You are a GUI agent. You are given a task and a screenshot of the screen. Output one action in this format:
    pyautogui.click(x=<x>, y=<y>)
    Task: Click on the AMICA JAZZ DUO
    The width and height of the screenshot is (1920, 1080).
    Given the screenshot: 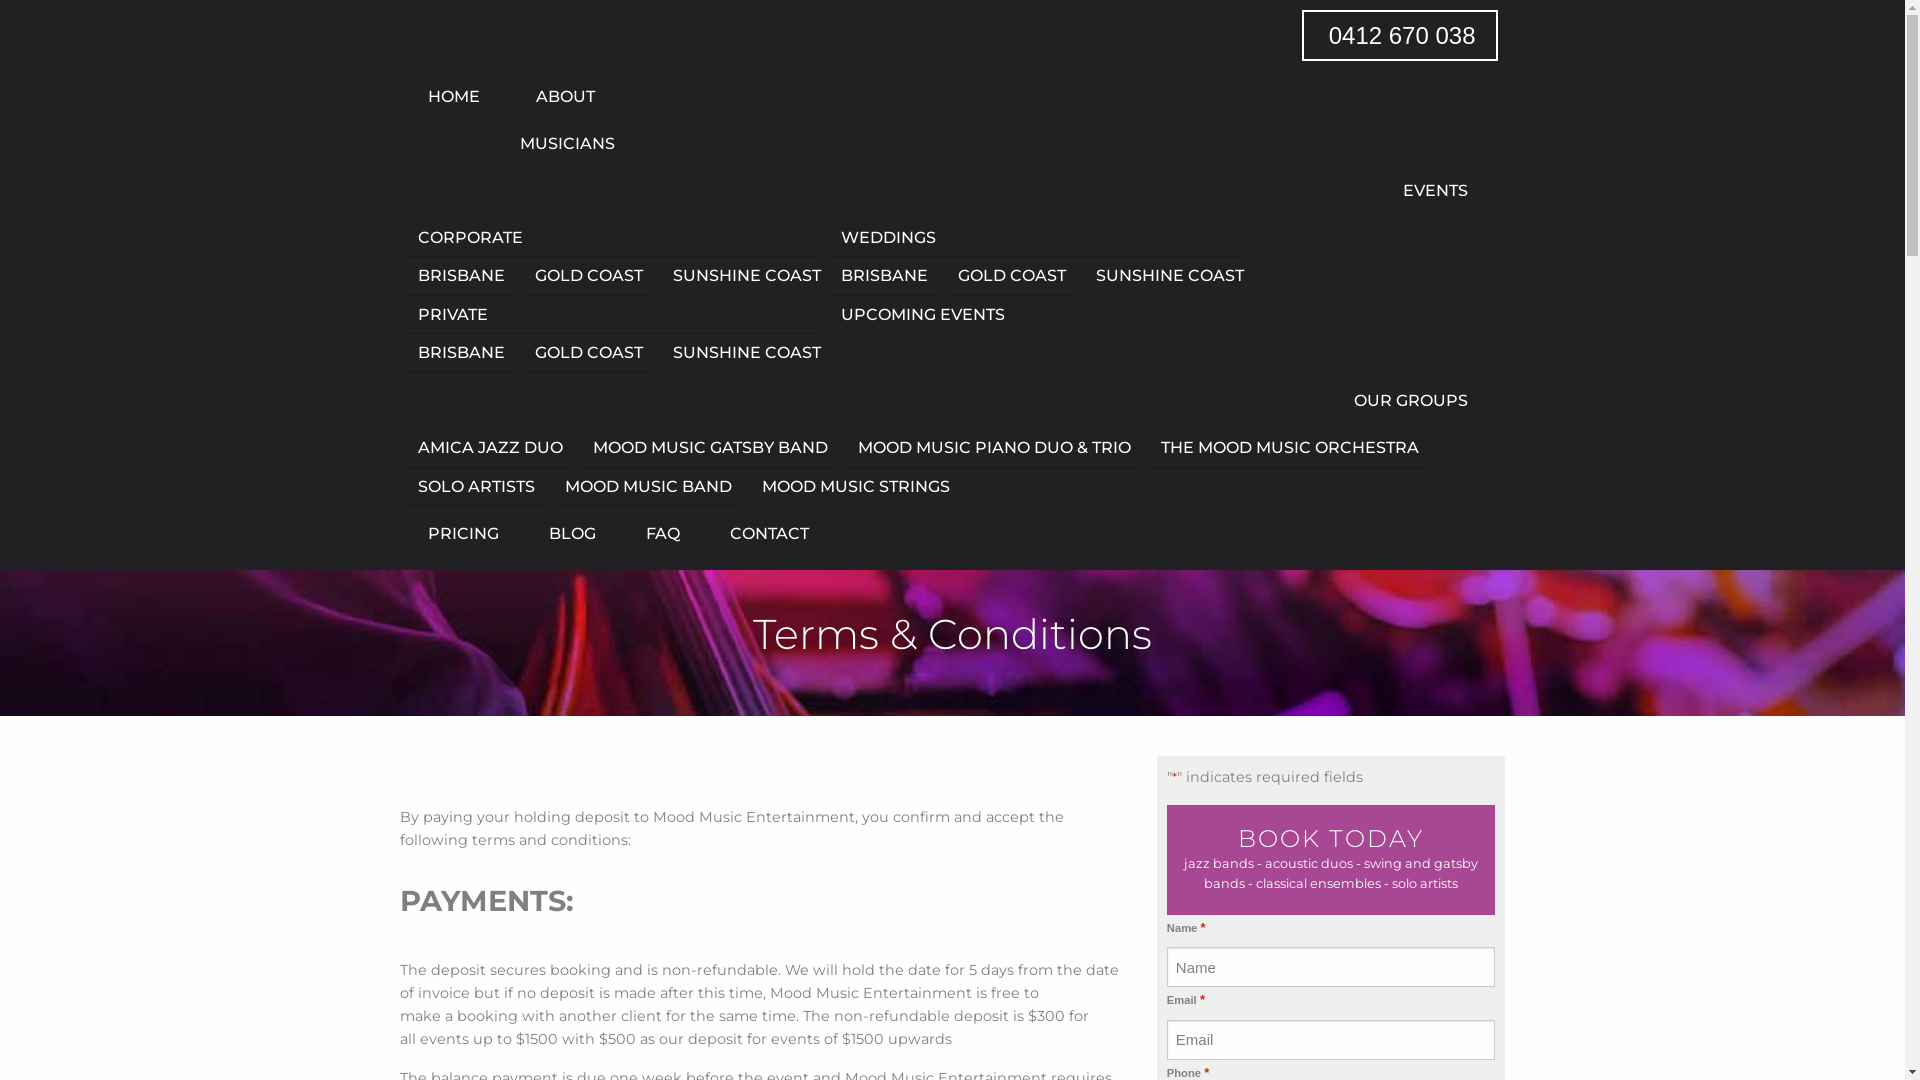 What is the action you would take?
    pyautogui.click(x=490, y=448)
    